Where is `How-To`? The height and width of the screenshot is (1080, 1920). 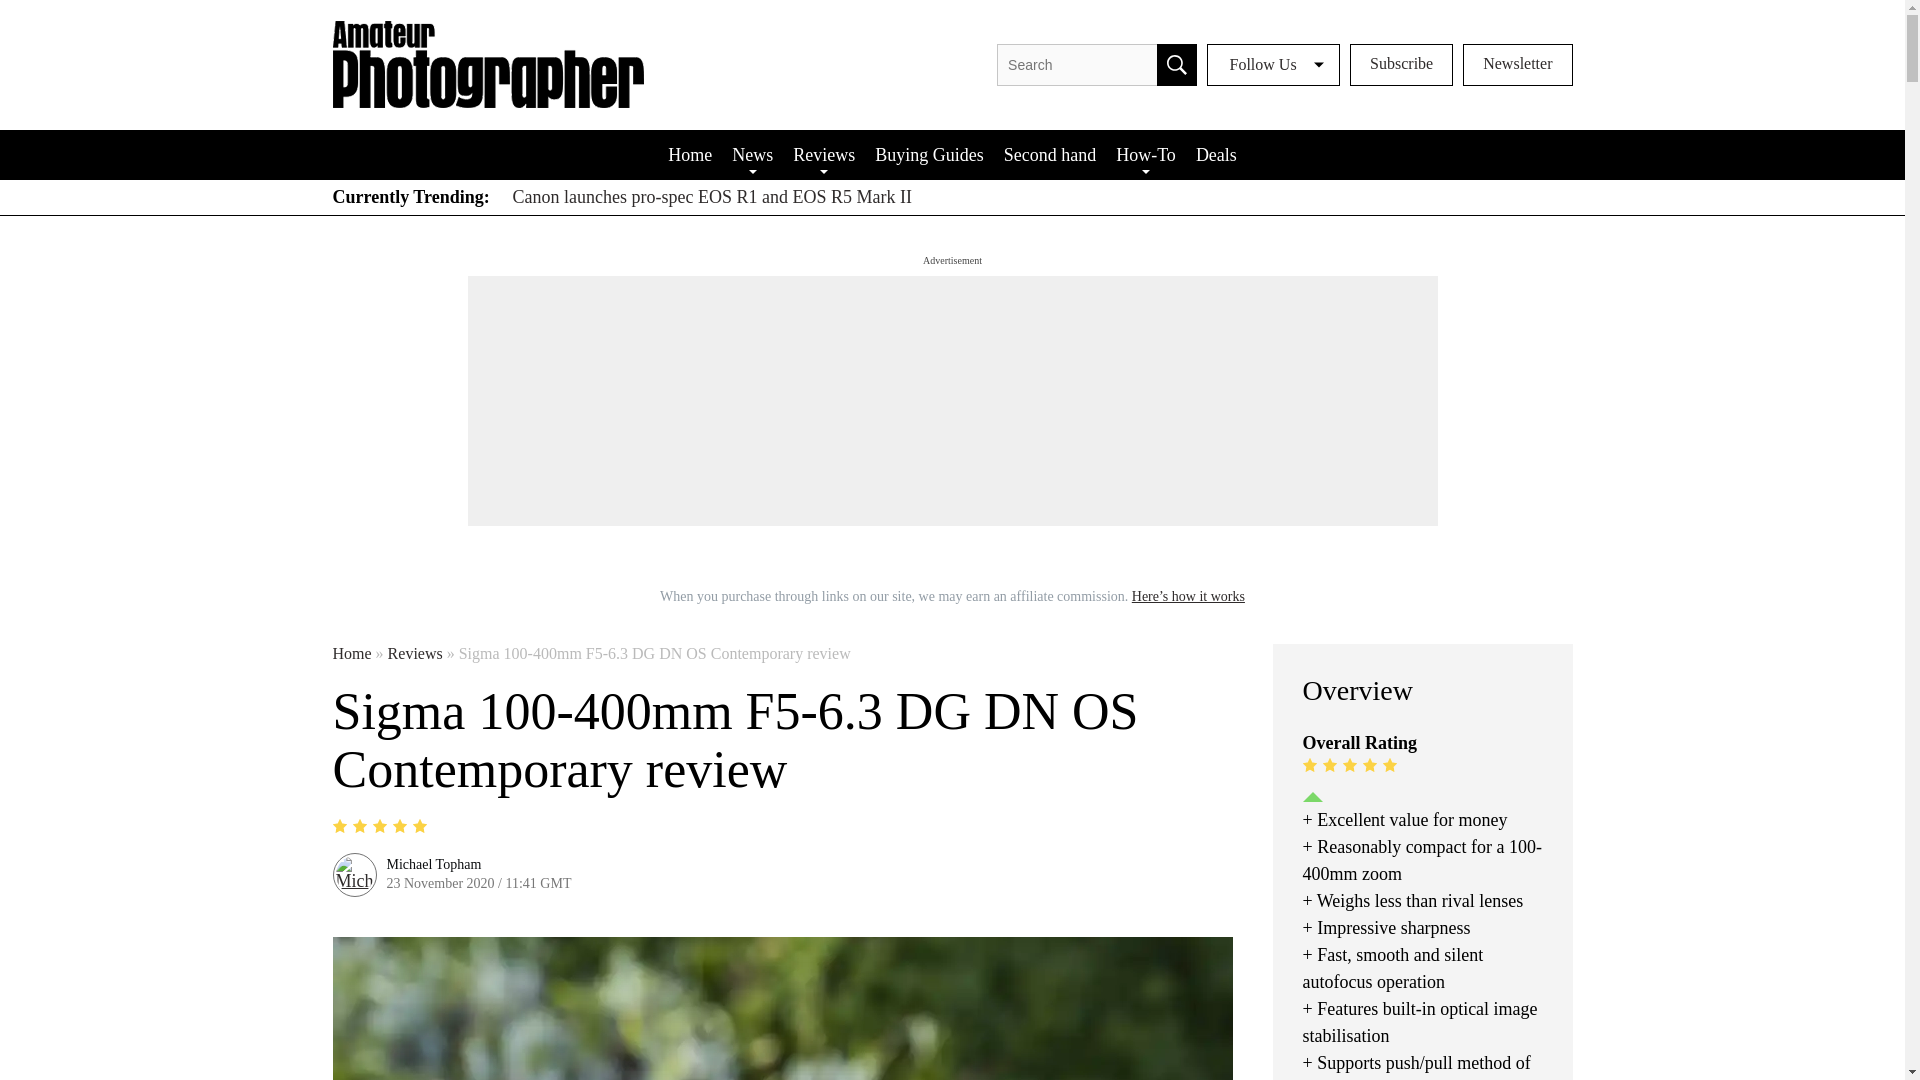 How-To is located at coordinates (1146, 154).